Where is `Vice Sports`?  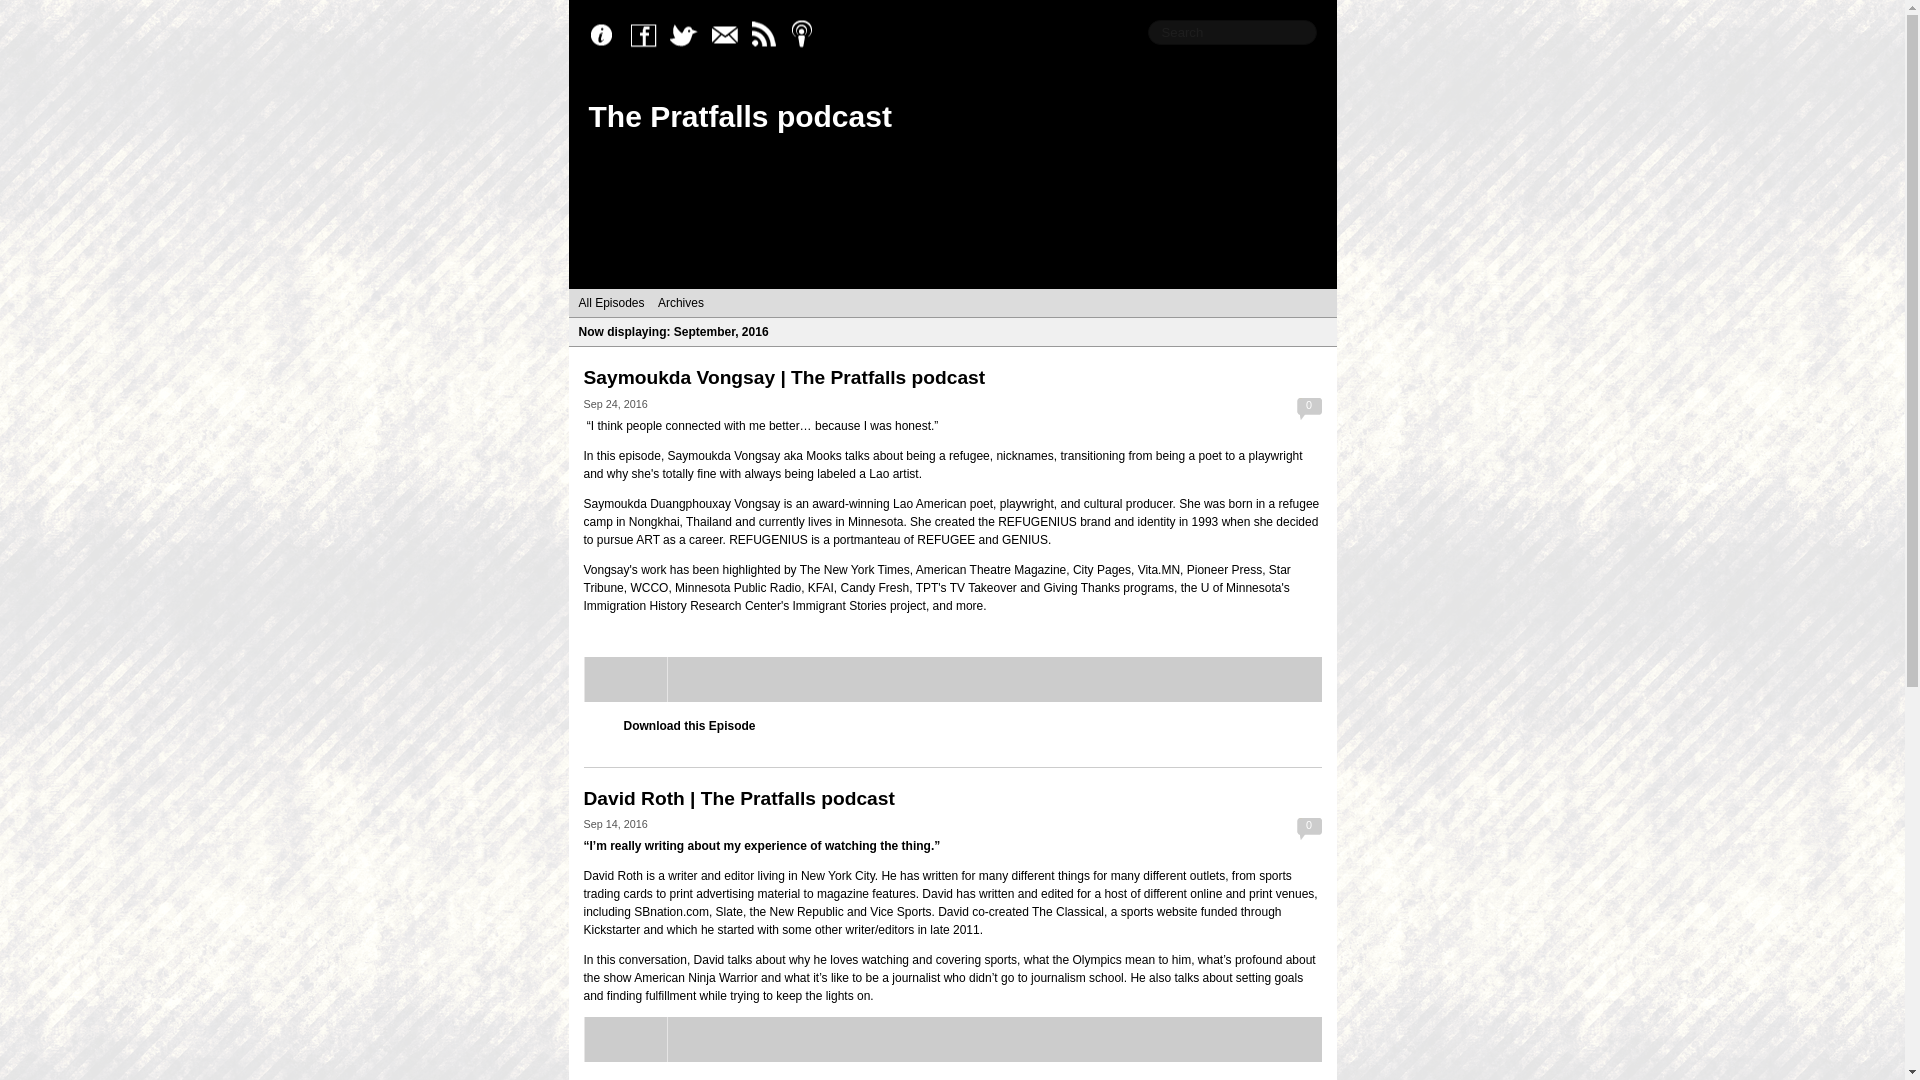
Vice Sports is located at coordinates (900, 912).